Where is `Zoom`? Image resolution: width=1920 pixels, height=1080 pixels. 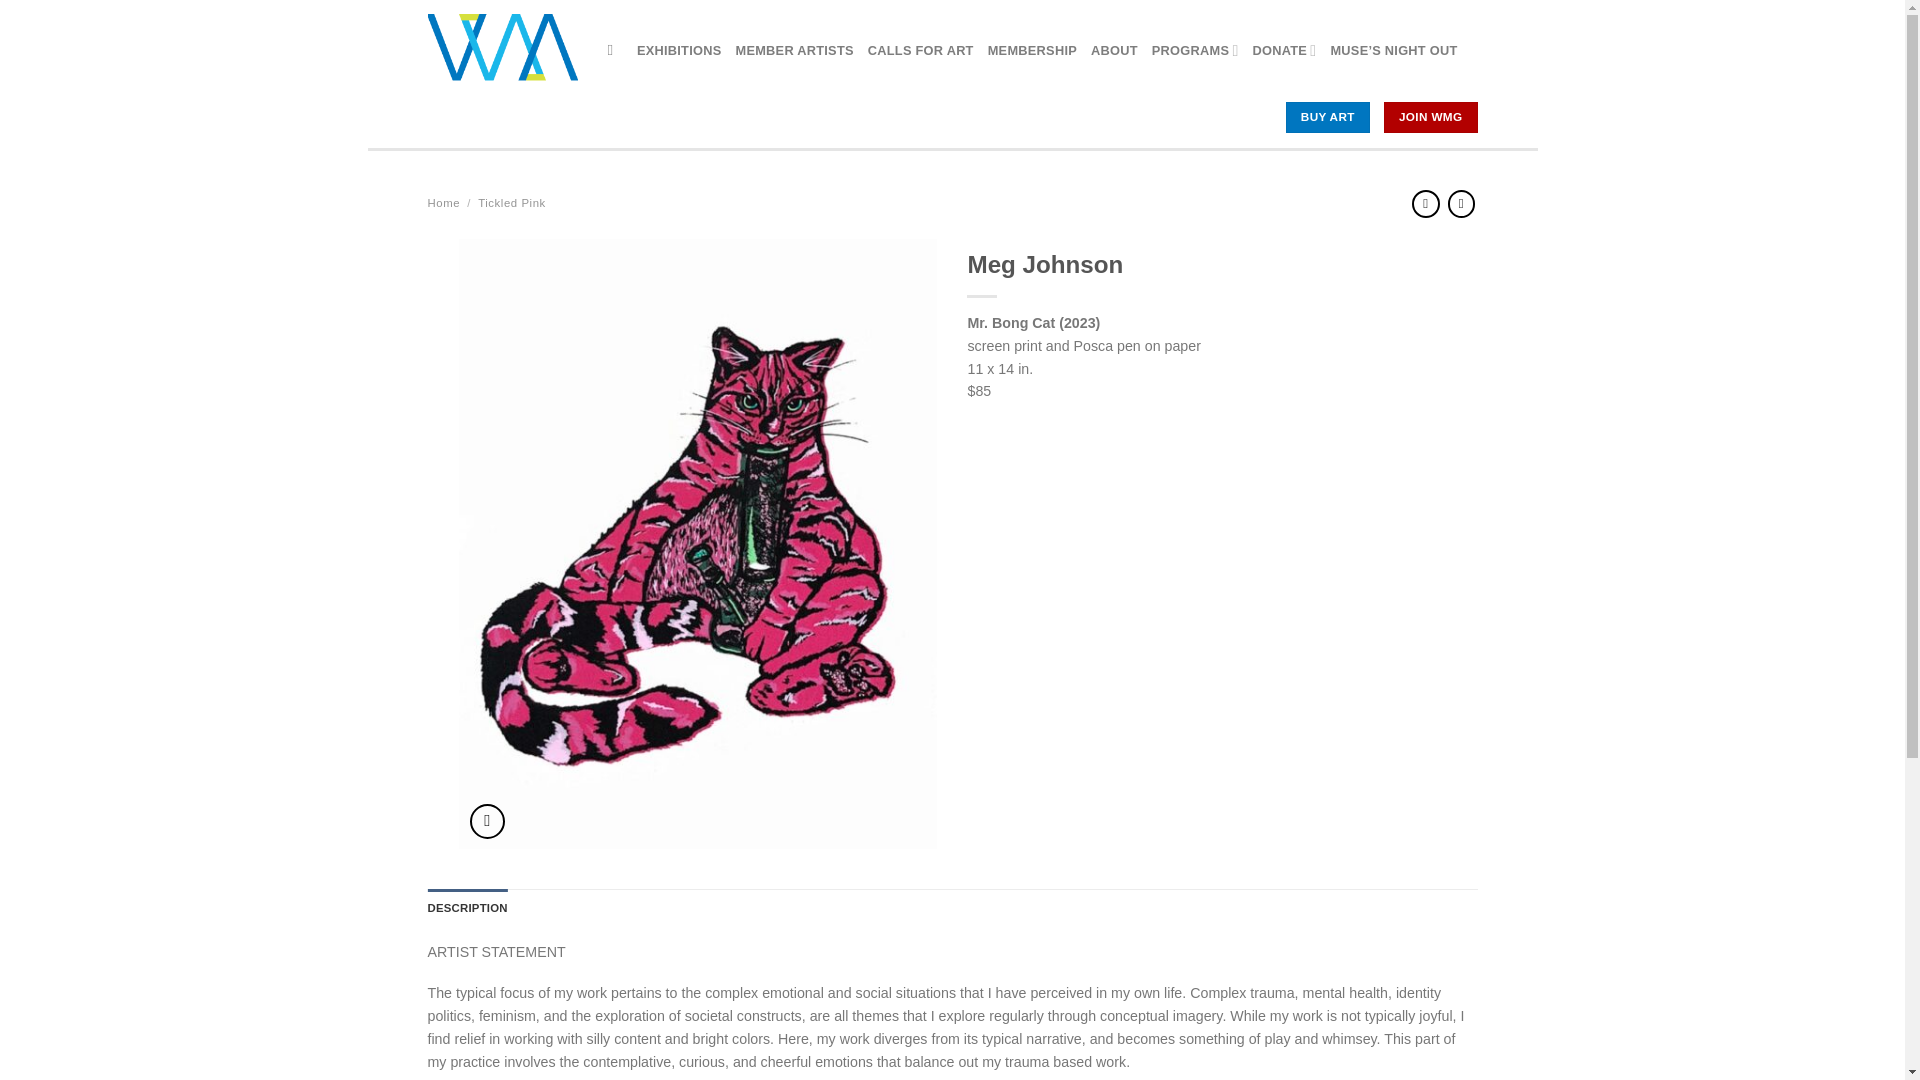
Zoom is located at coordinates (487, 821).